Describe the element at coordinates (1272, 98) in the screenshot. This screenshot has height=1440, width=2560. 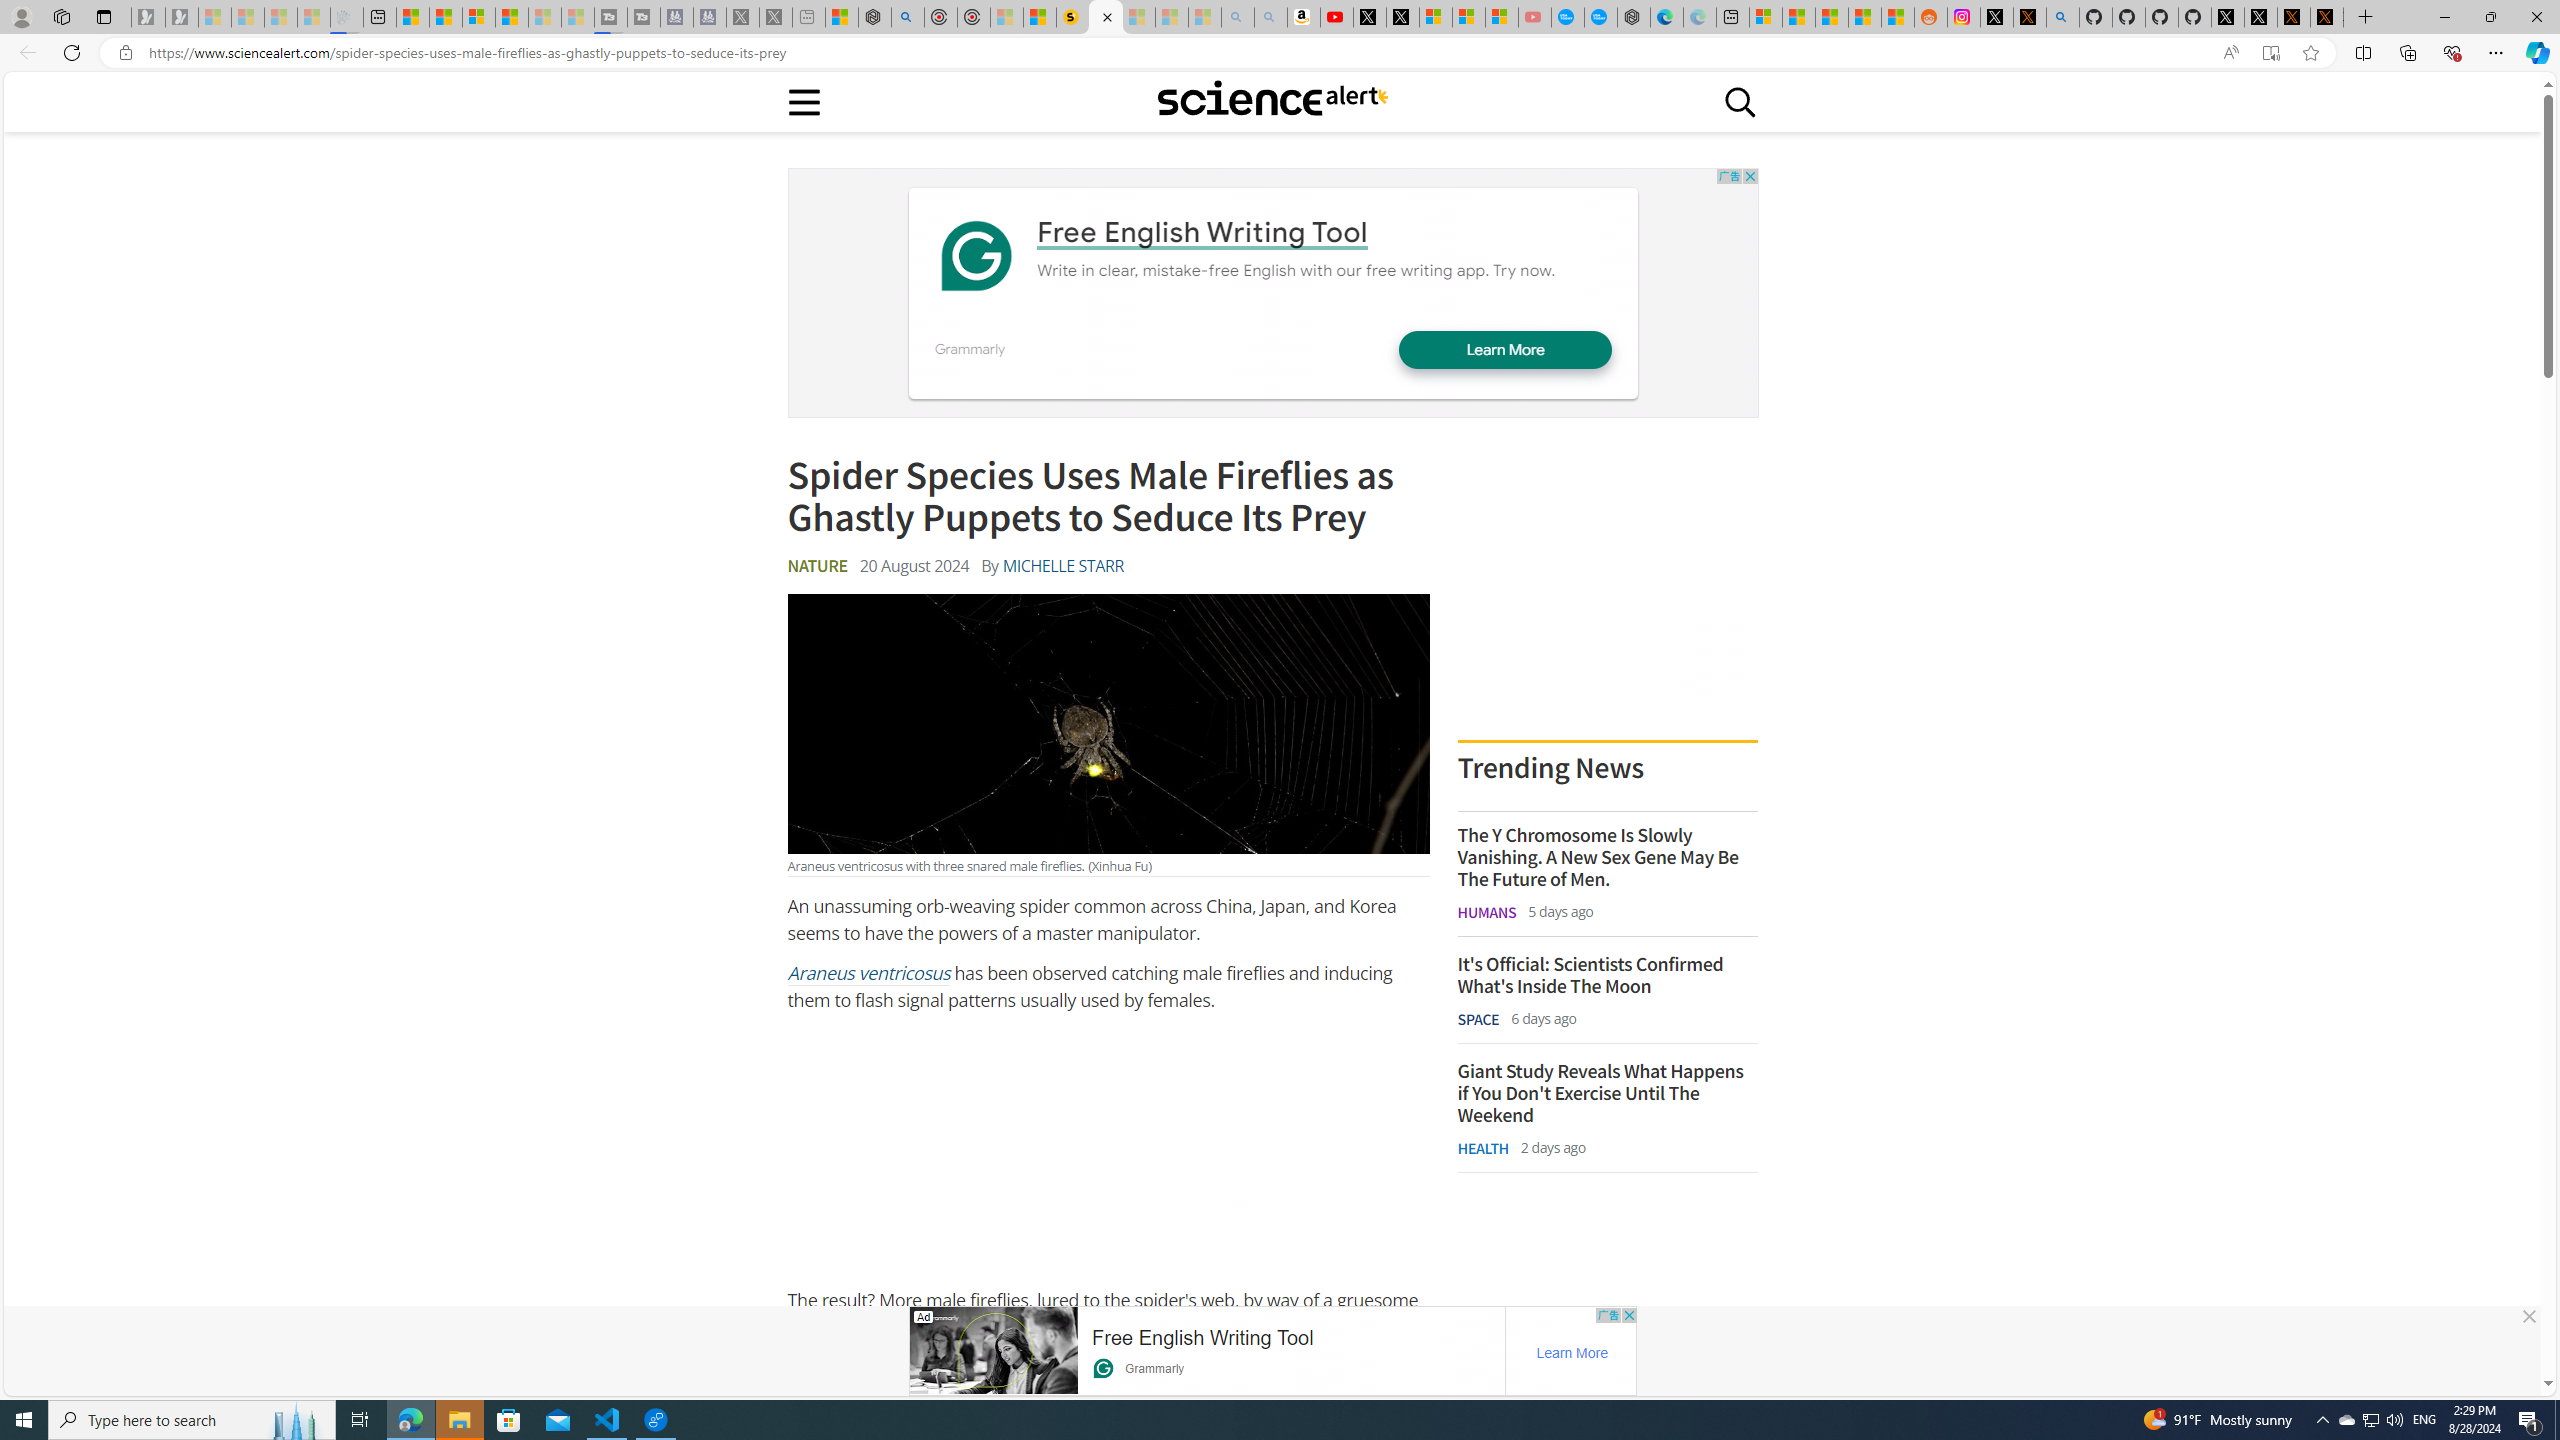
I see `Class: sciencealert-logo-desktop-svg ` at that location.